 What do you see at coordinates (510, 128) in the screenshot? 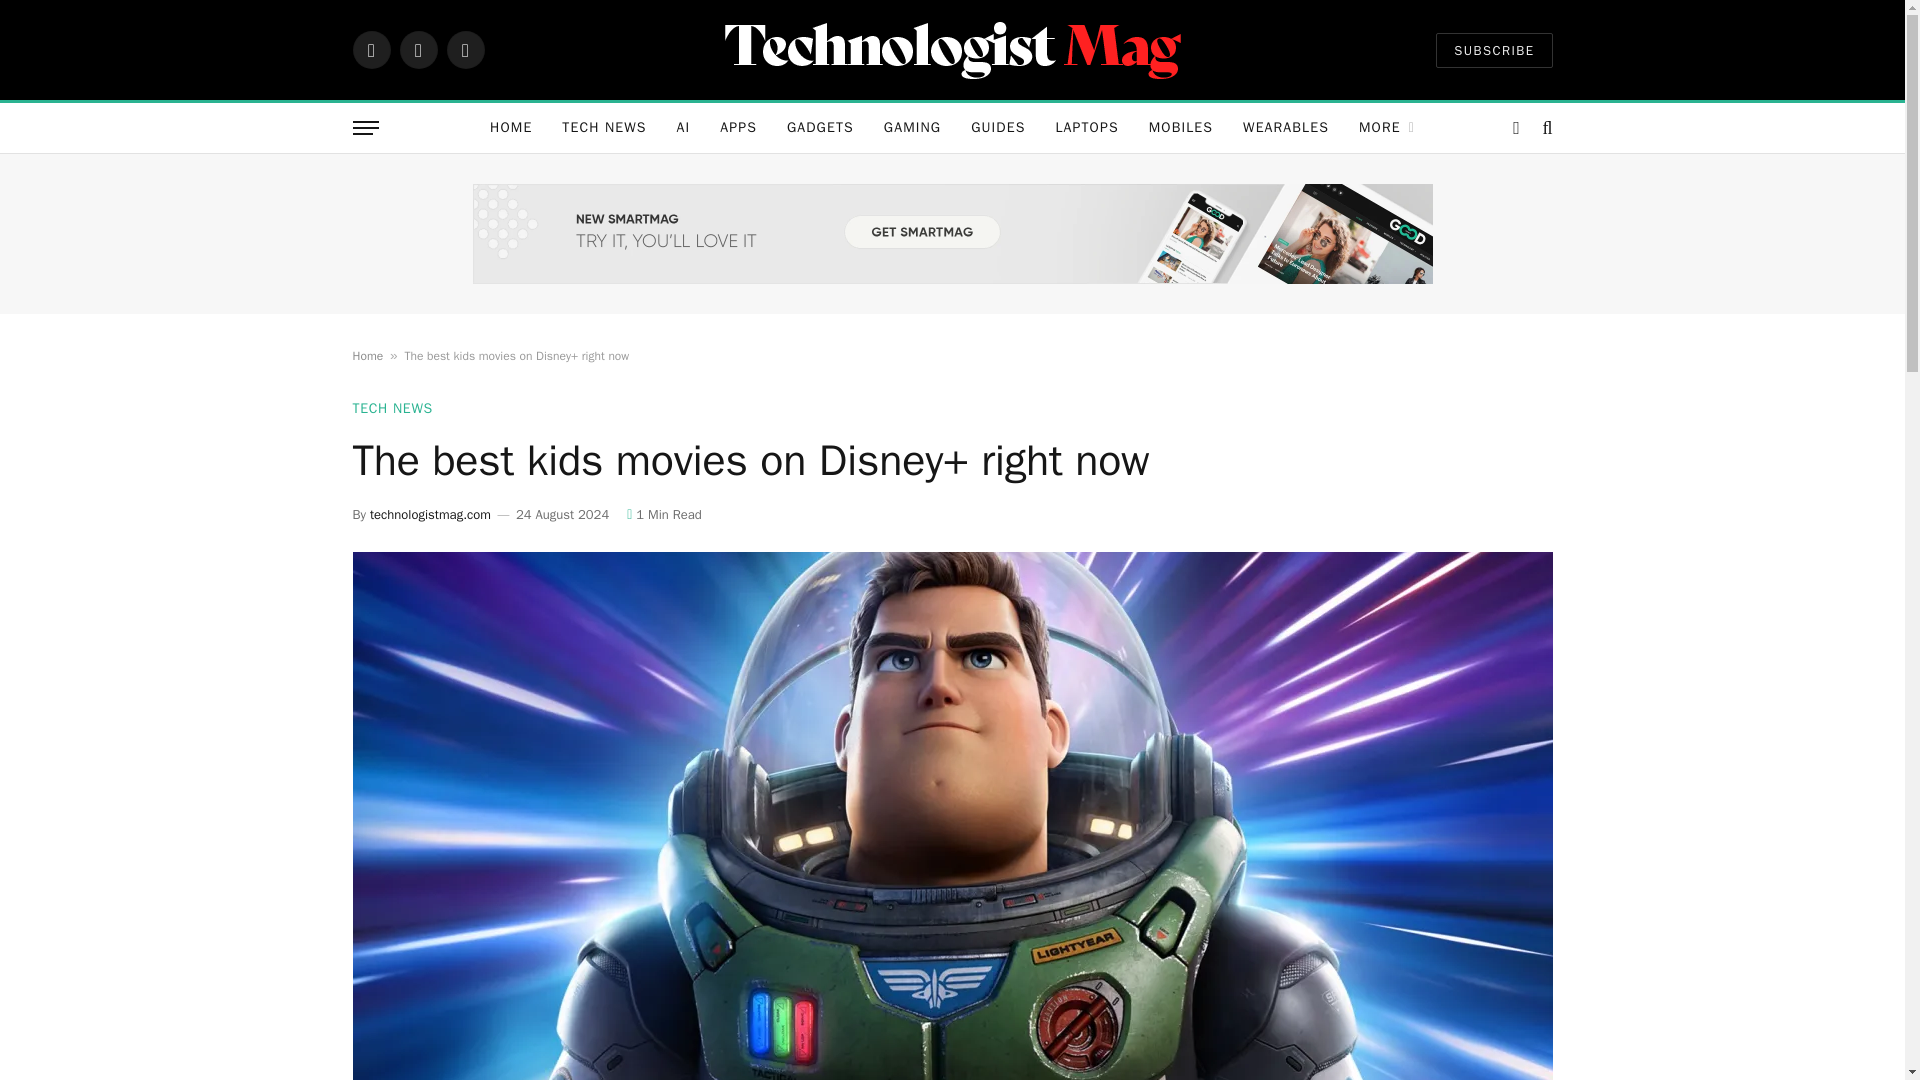
I see `HOME` at bounding box center [510, 128].